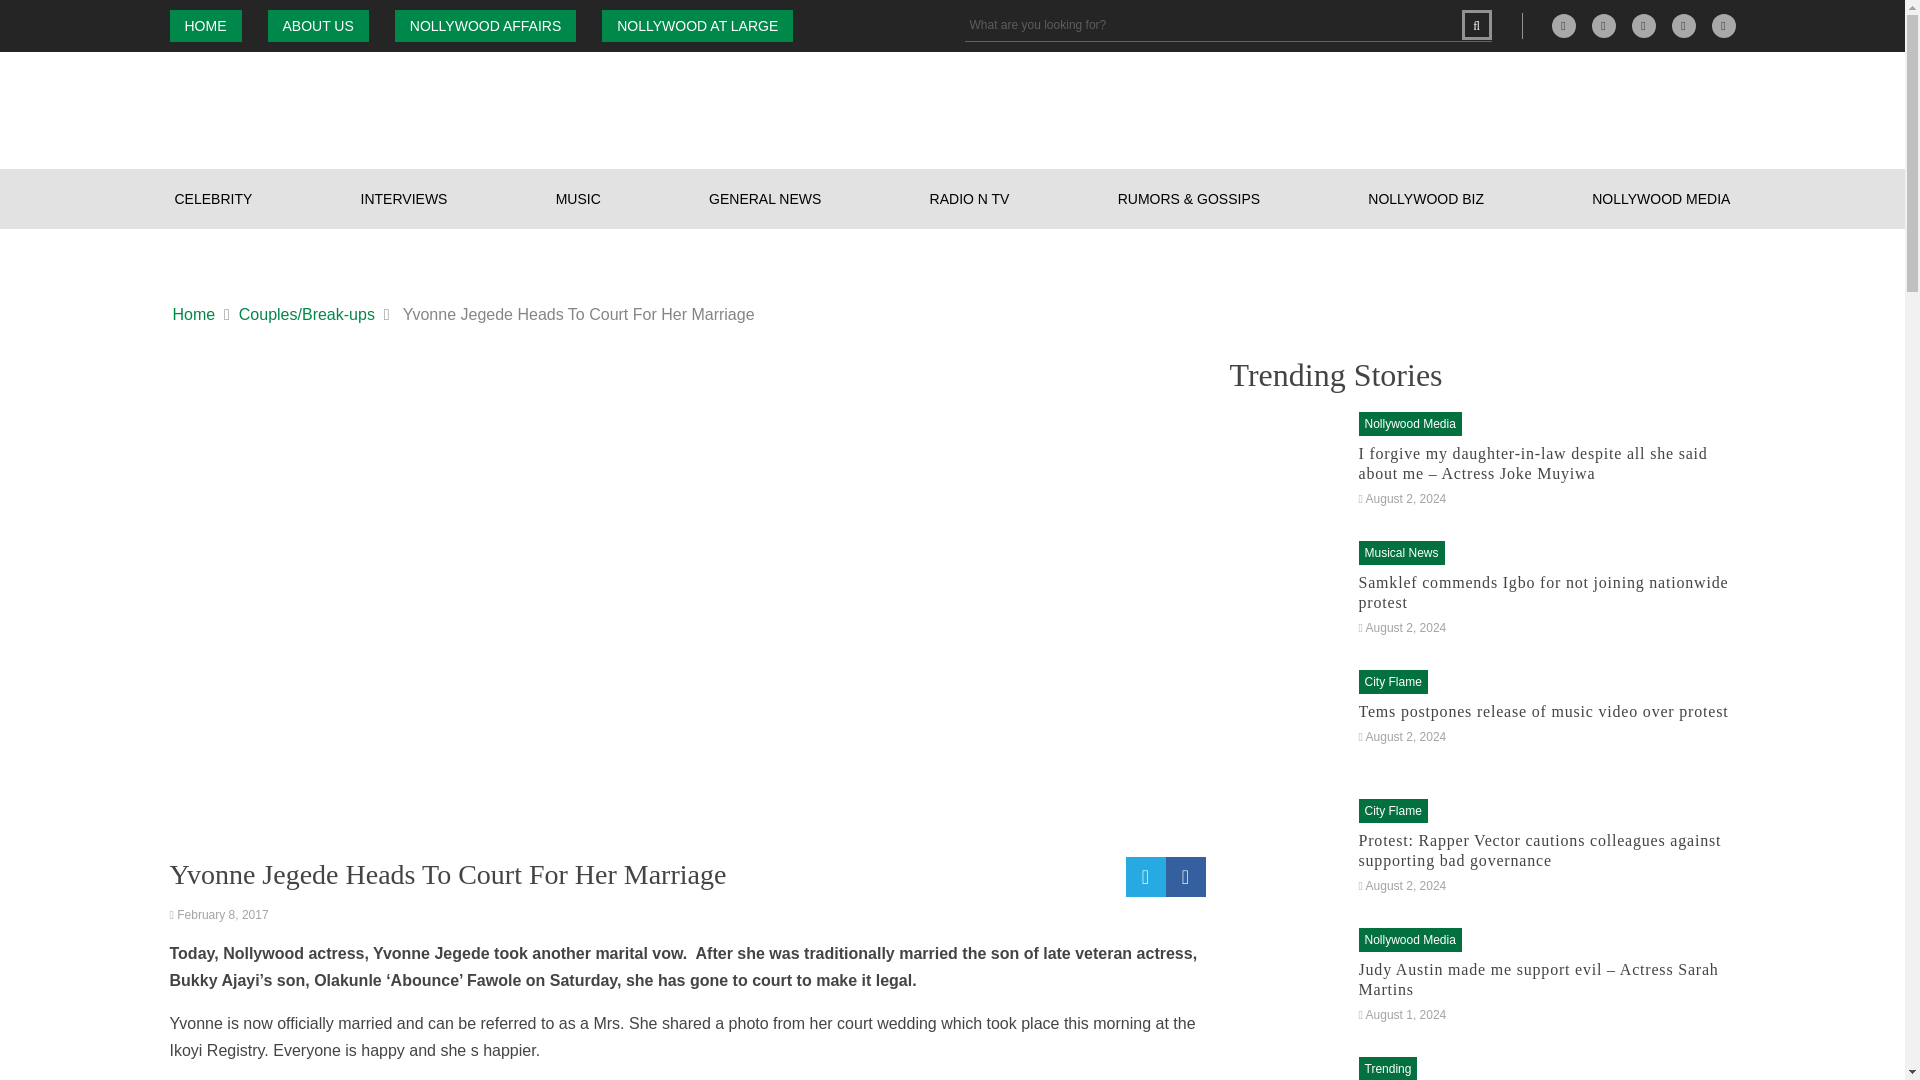 The width and height of the screenshot is (1920, 1080). I want to click on Home, so click(194, 315).